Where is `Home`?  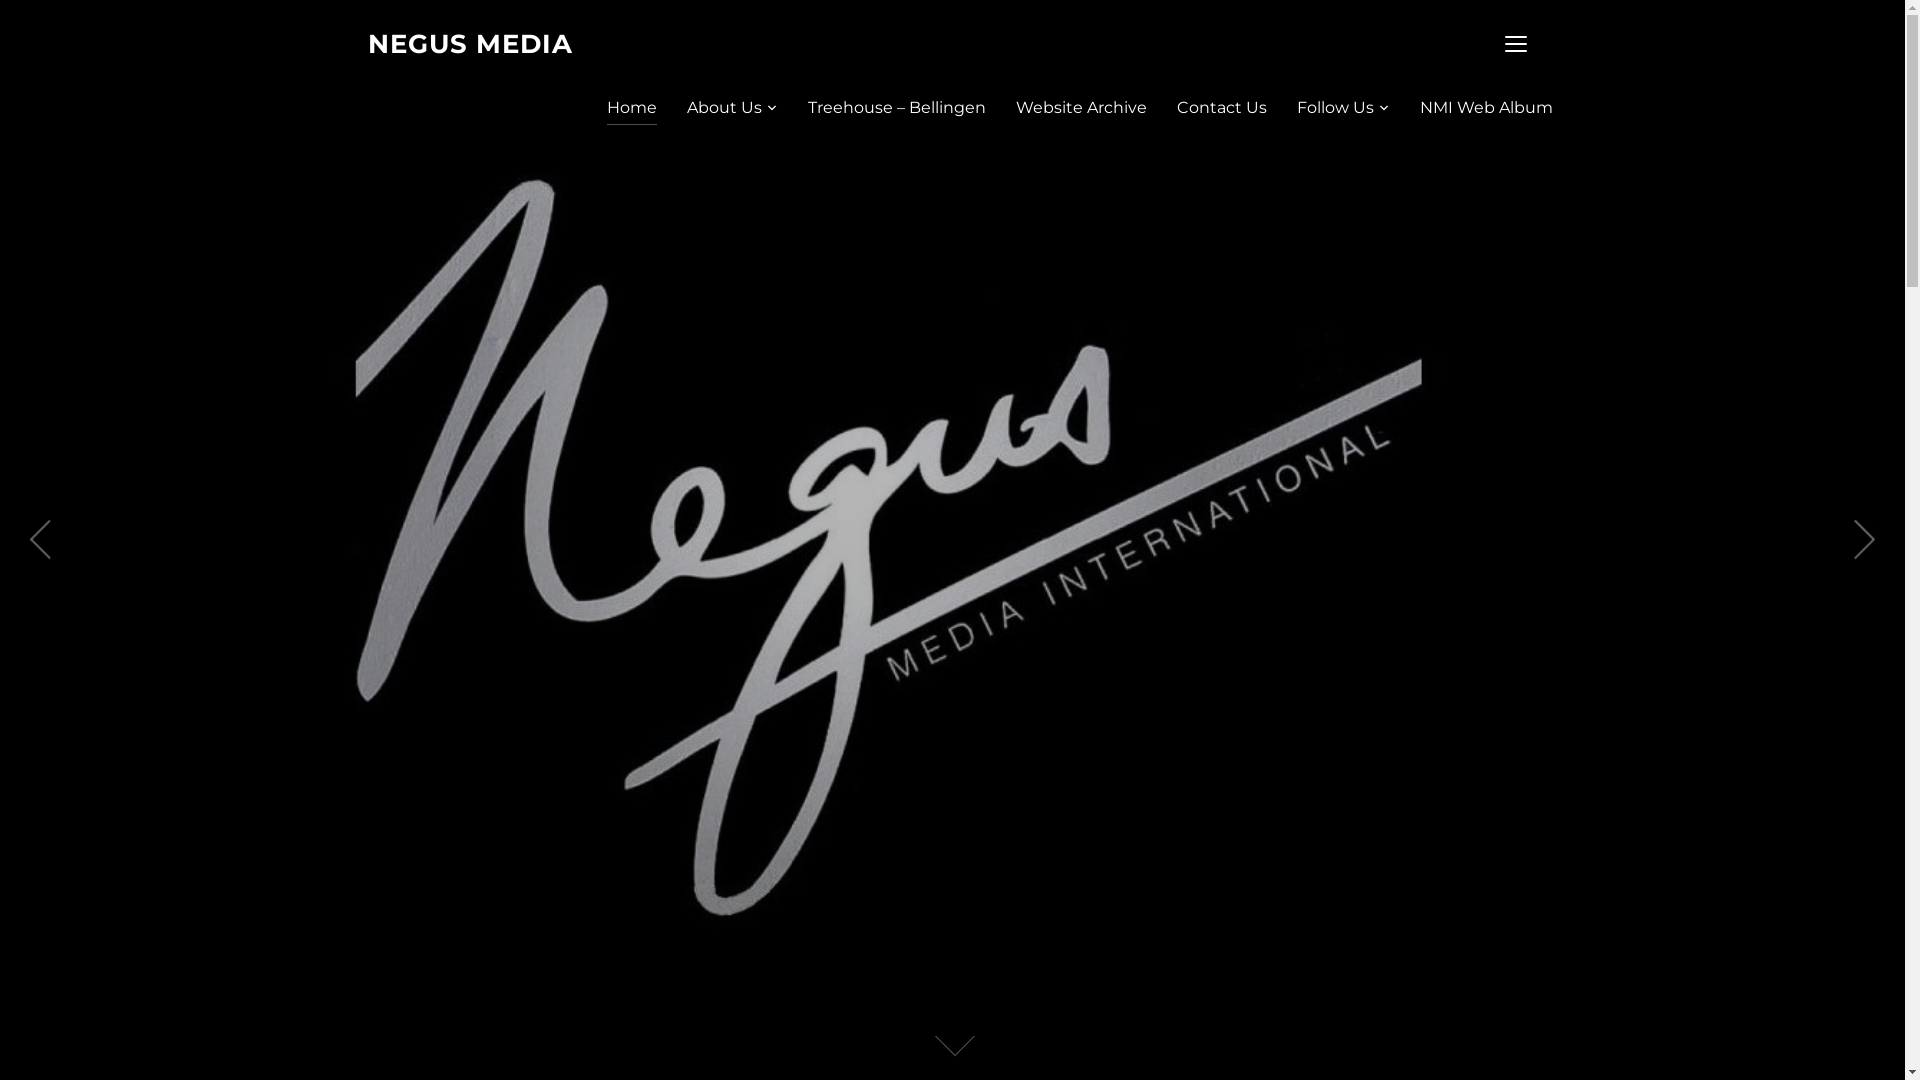
Home is located at coordinates (631, 107).